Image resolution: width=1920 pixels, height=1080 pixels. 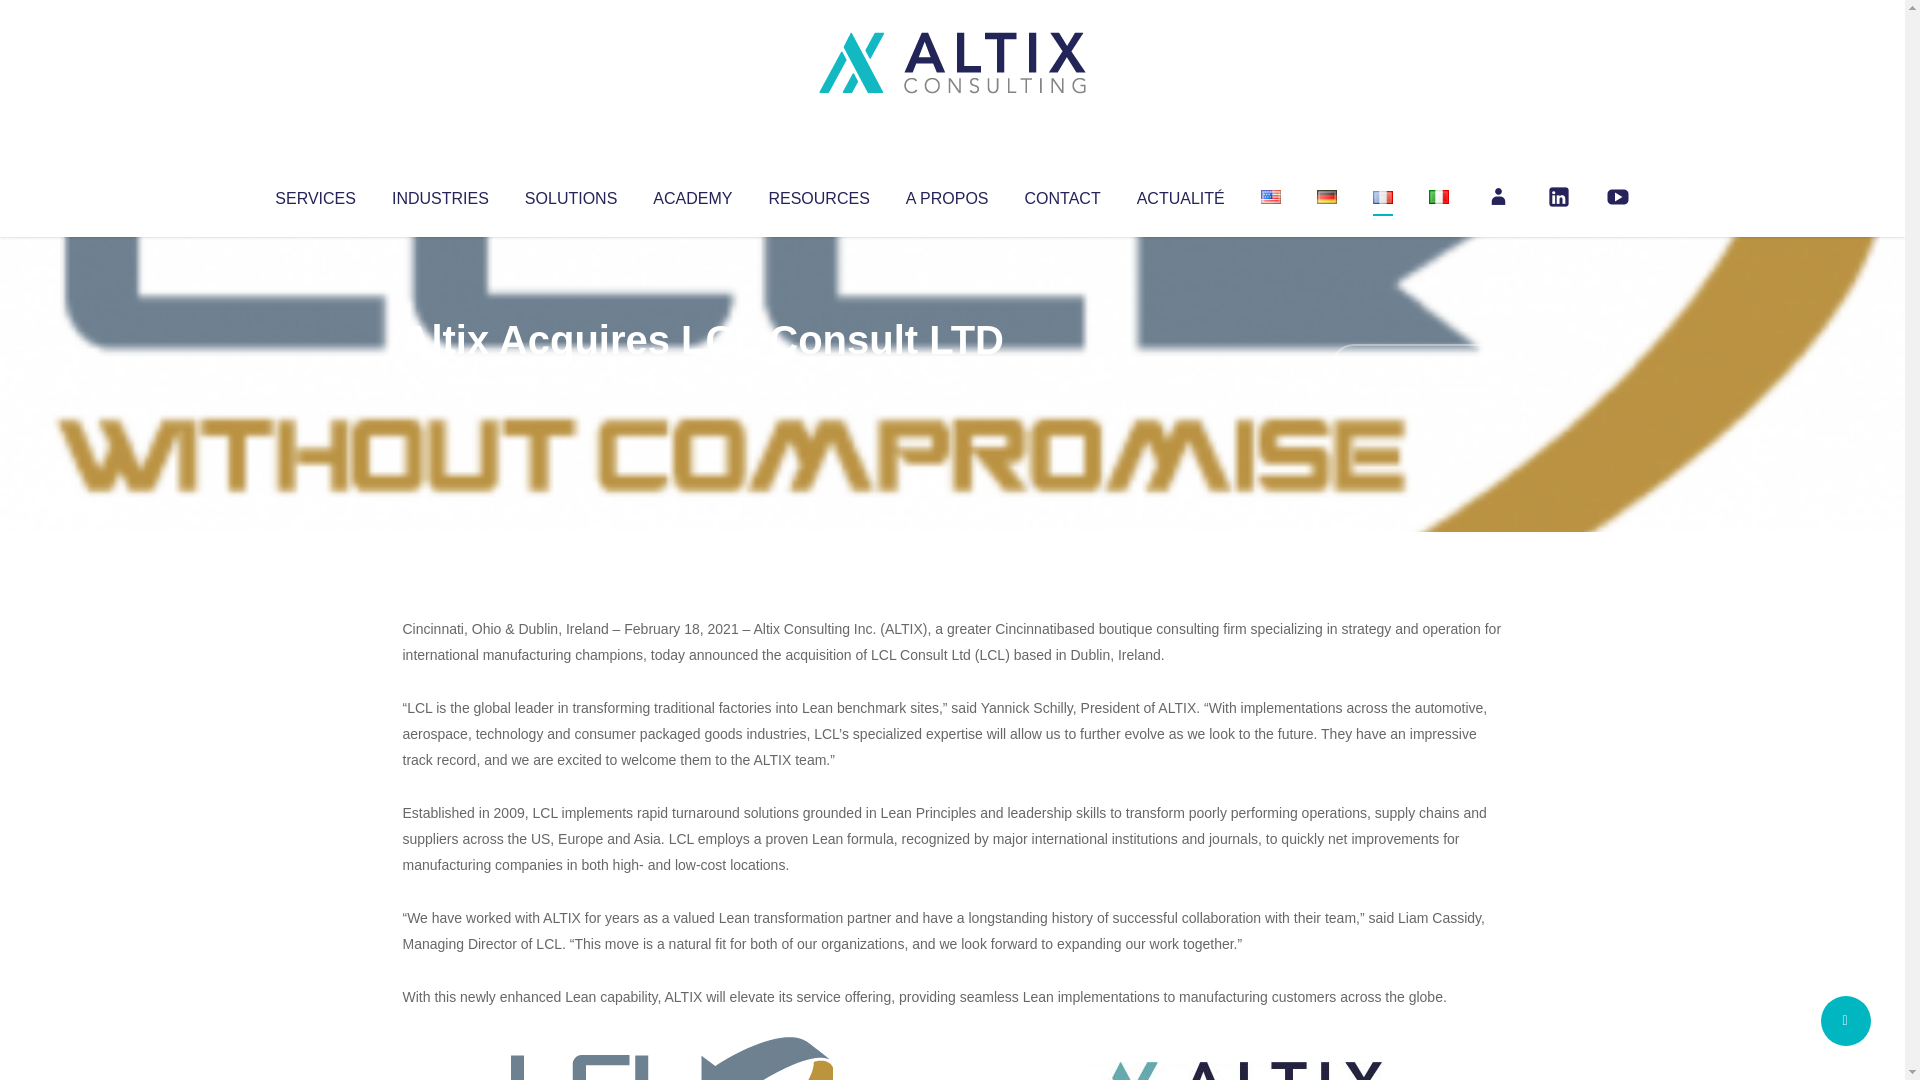 What do you see at coordinates (440, 380) in the screenshot?
I see `Altix` at bounding box center [440, 380].